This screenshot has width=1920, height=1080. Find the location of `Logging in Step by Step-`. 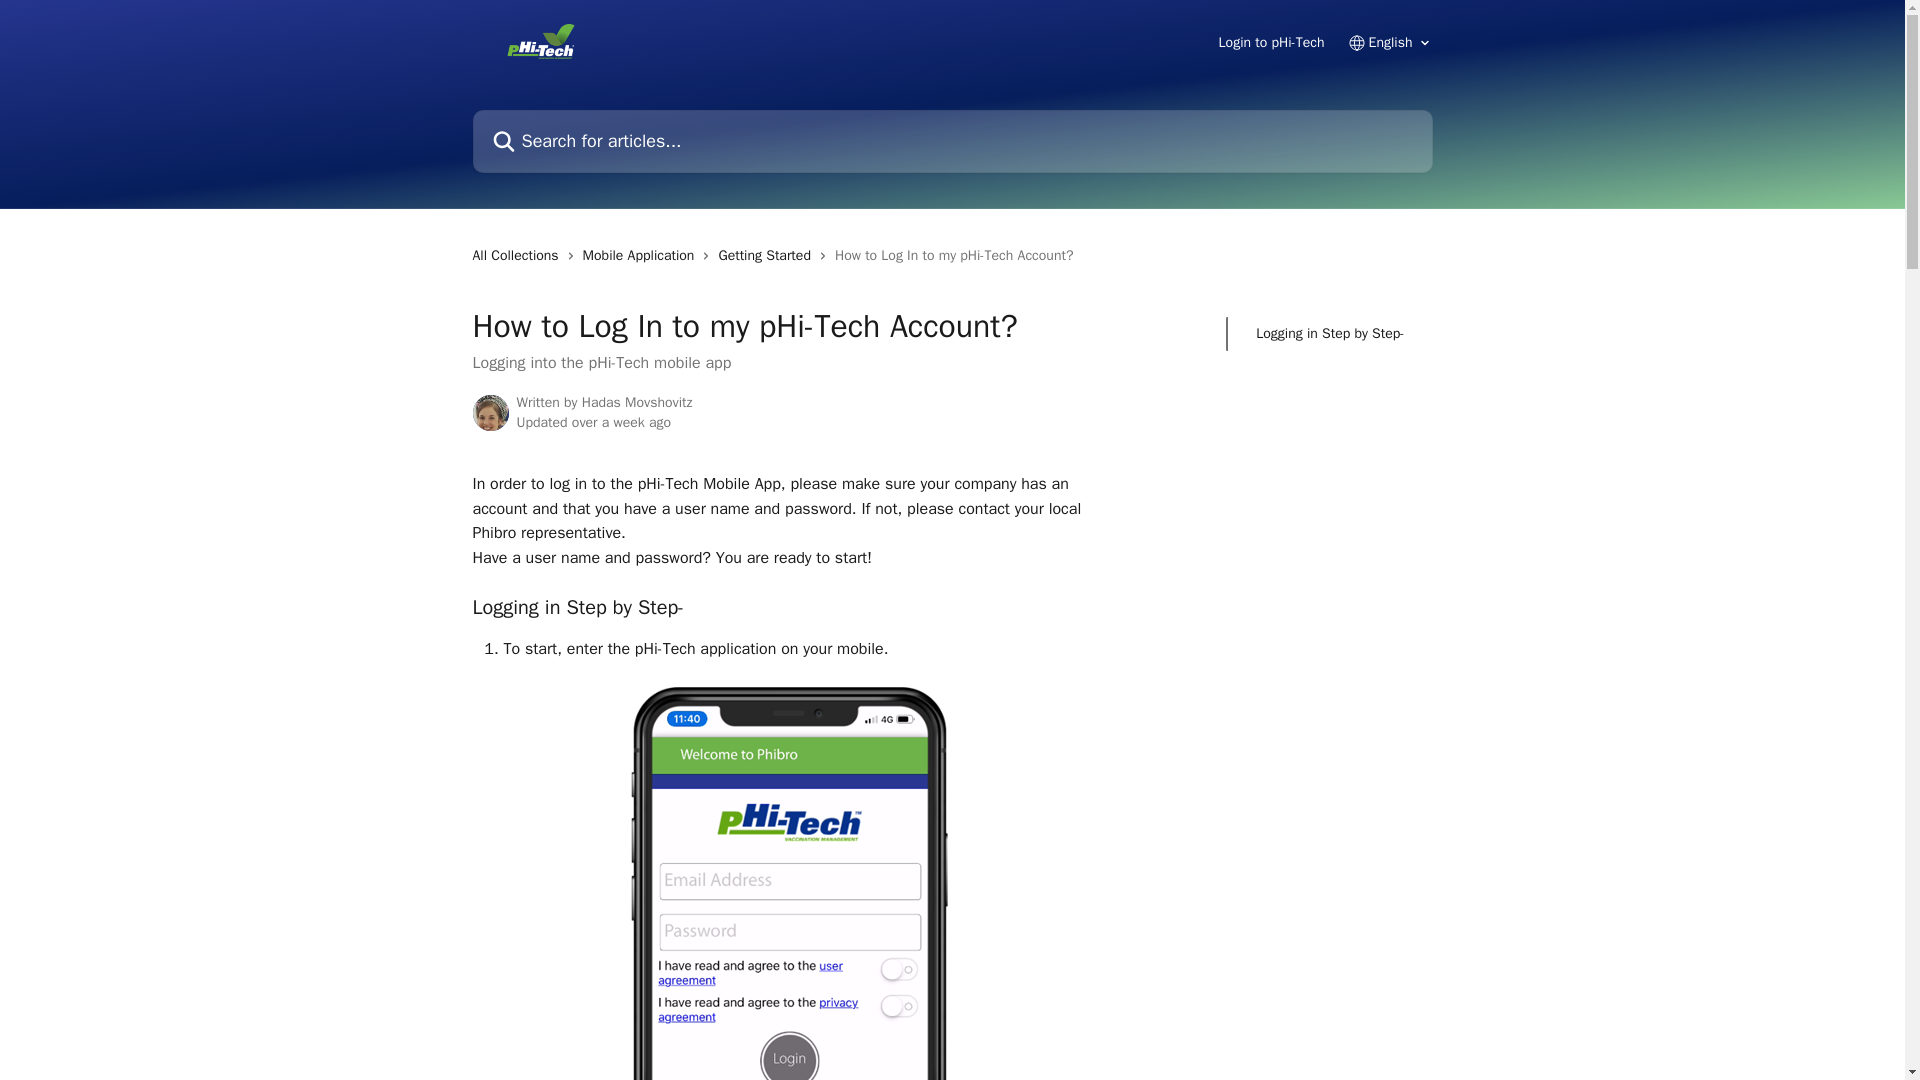

Logging in Step by Step- is located at coordinates (1329, 333).